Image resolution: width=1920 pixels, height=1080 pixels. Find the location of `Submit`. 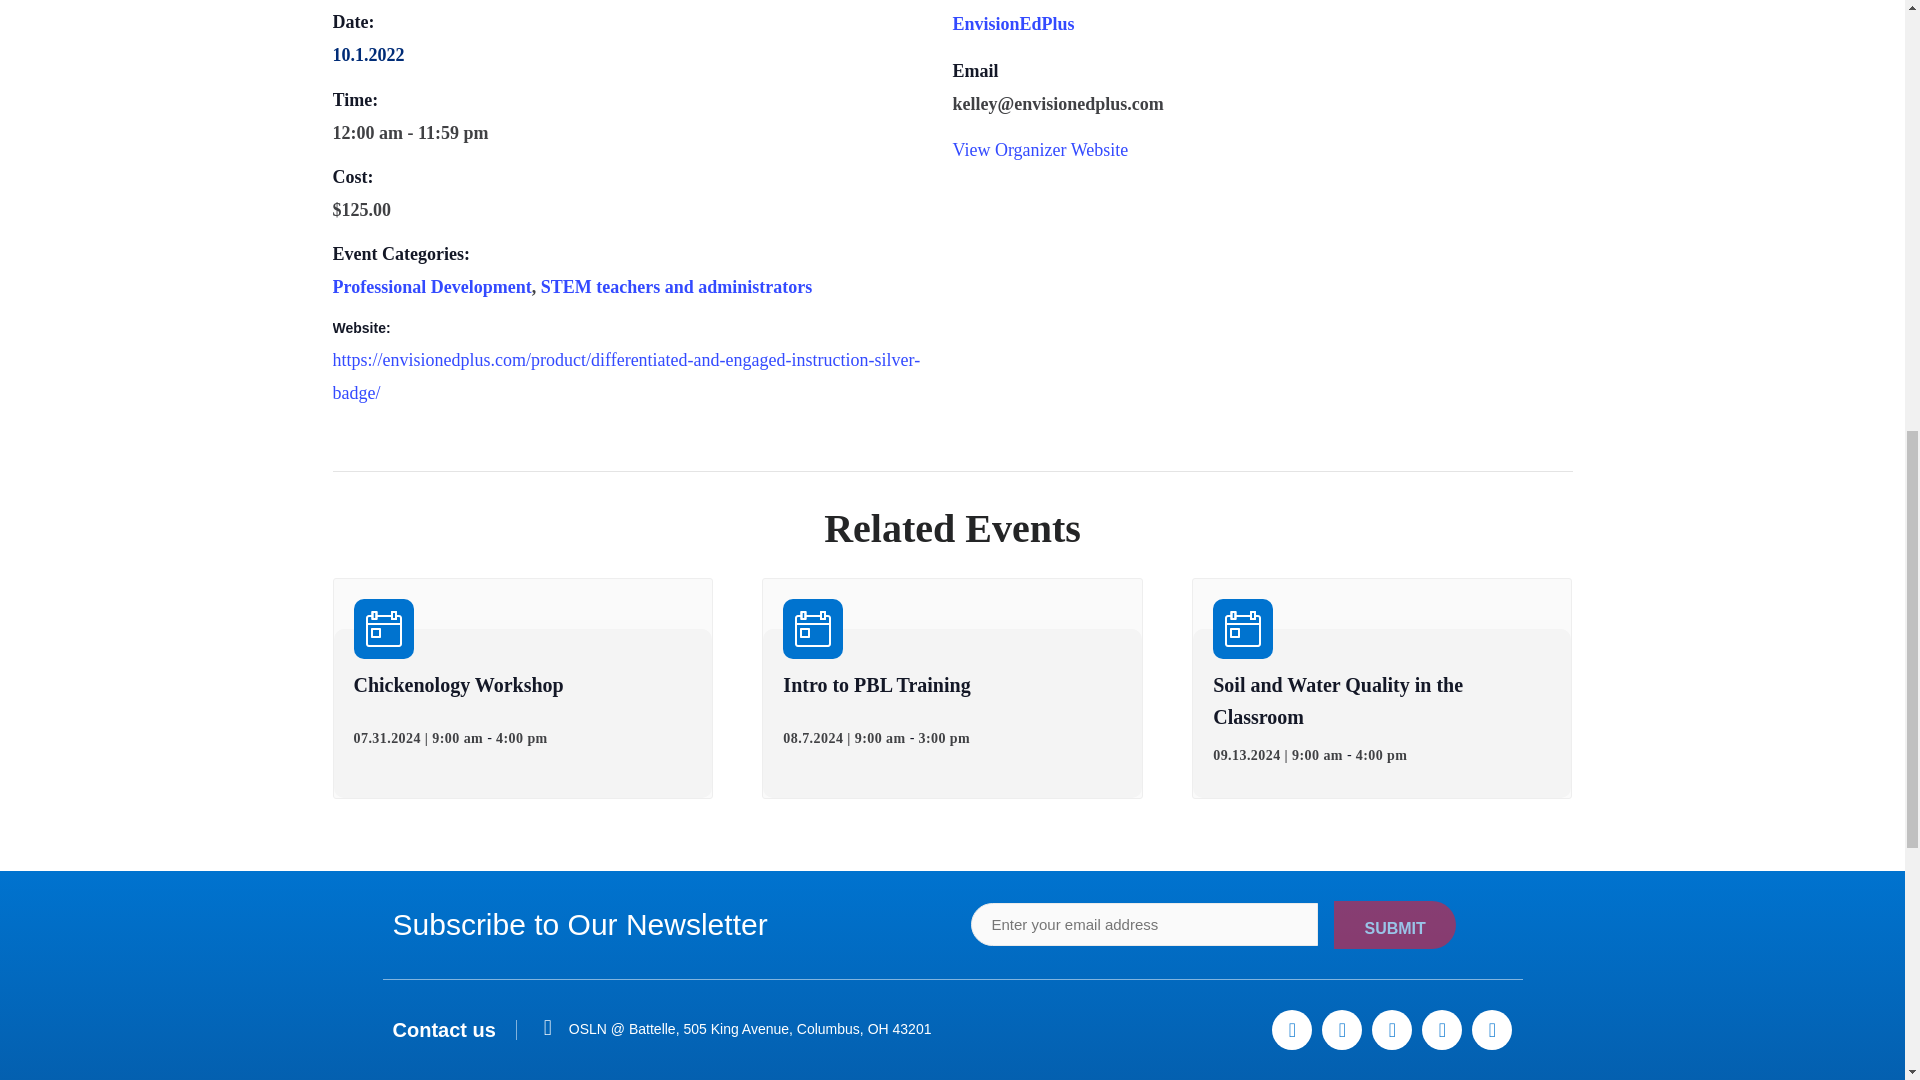

Submit is located at coordinates (1394, 924).